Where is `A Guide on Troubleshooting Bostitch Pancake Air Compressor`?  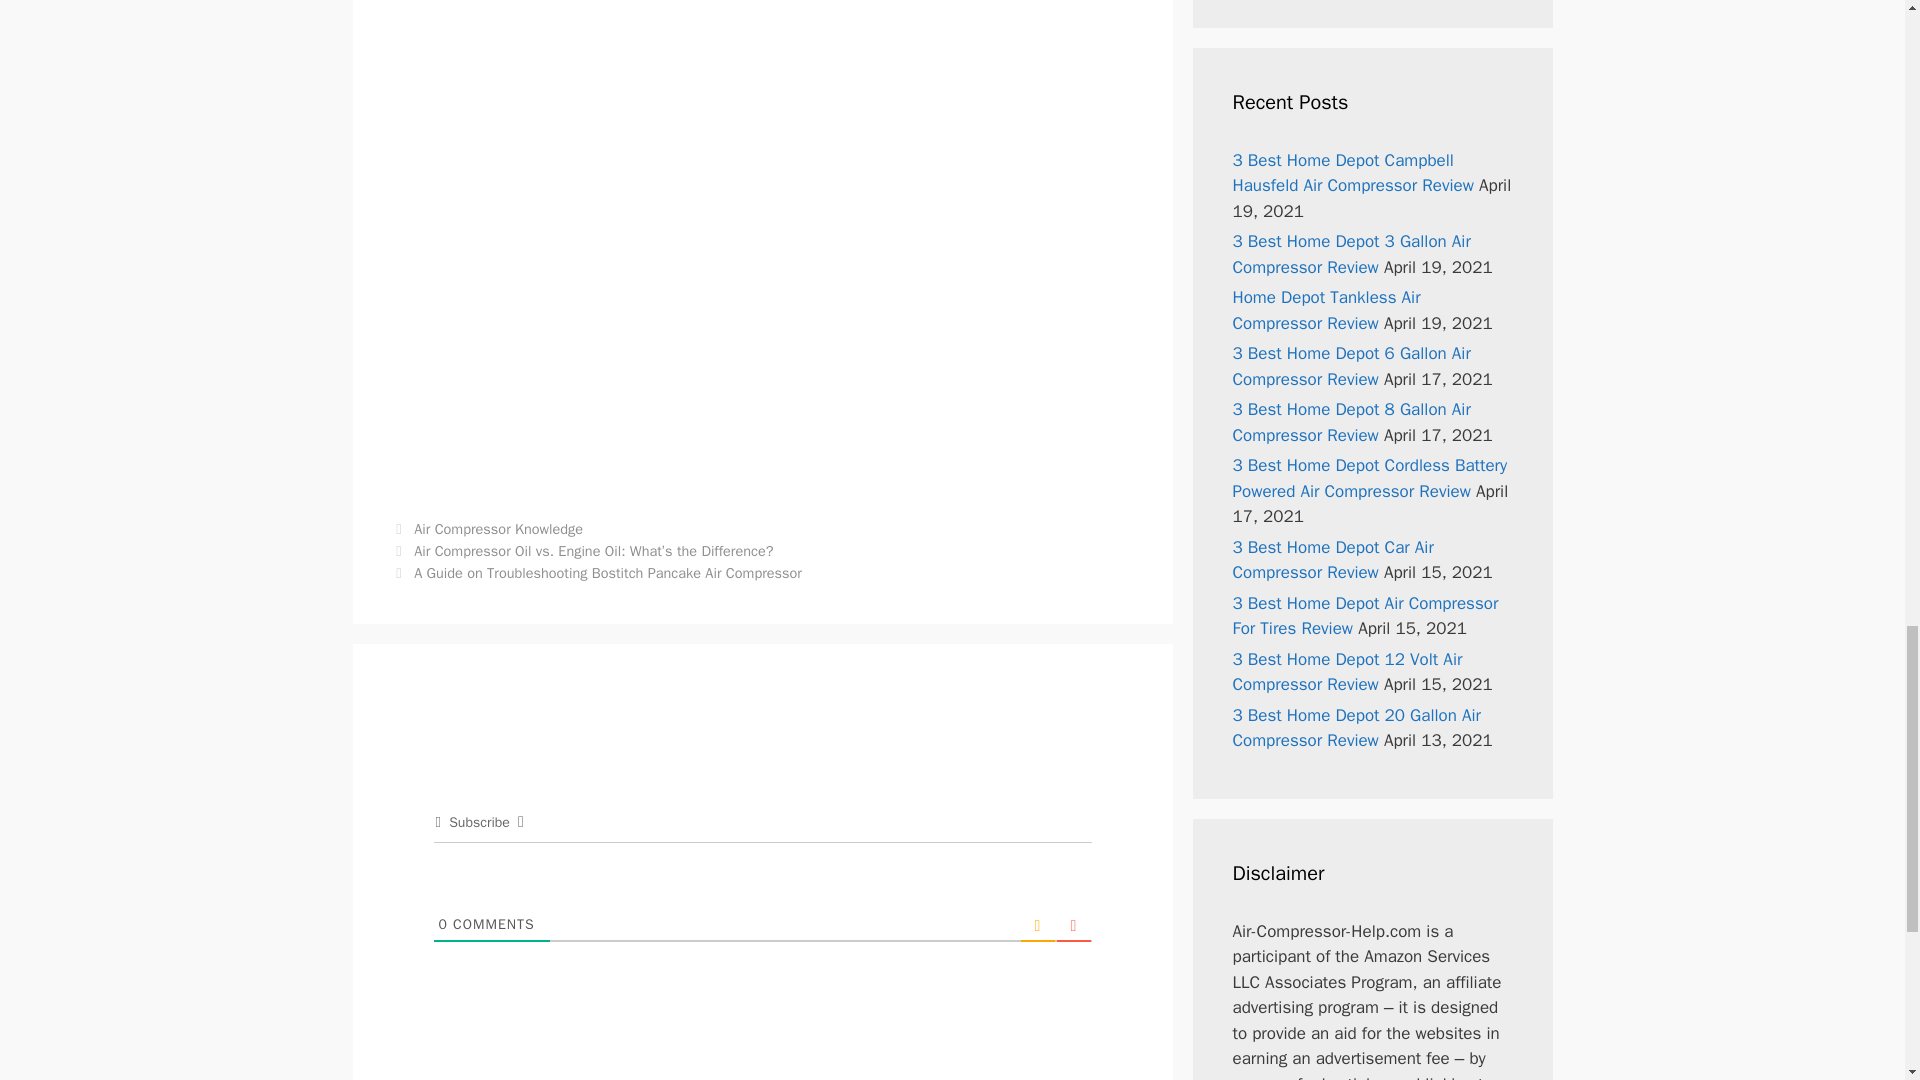 A Guide on Troubleshooting Bostitch Pancake Air Compressor is located at coordinates (608, 572).